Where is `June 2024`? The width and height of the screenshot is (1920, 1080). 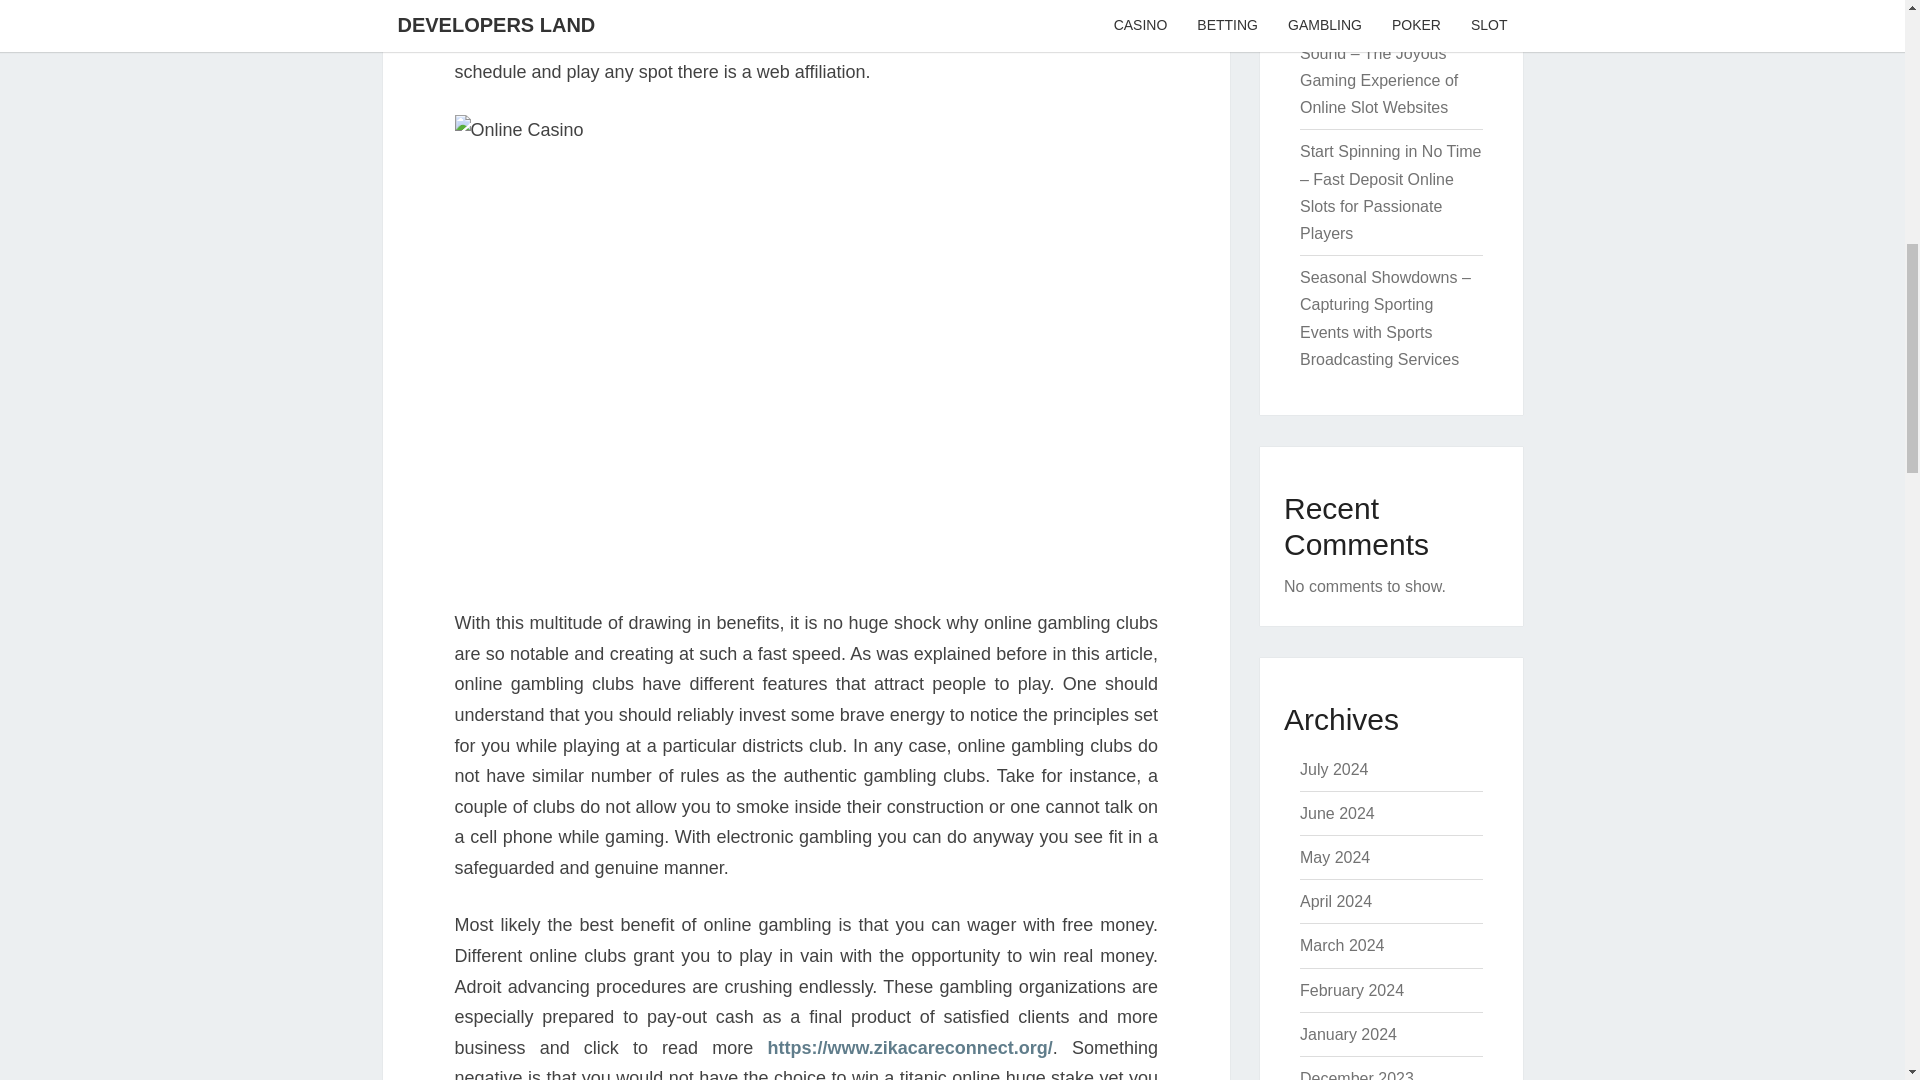 June 2024 is located at coordinates (1336, 812).